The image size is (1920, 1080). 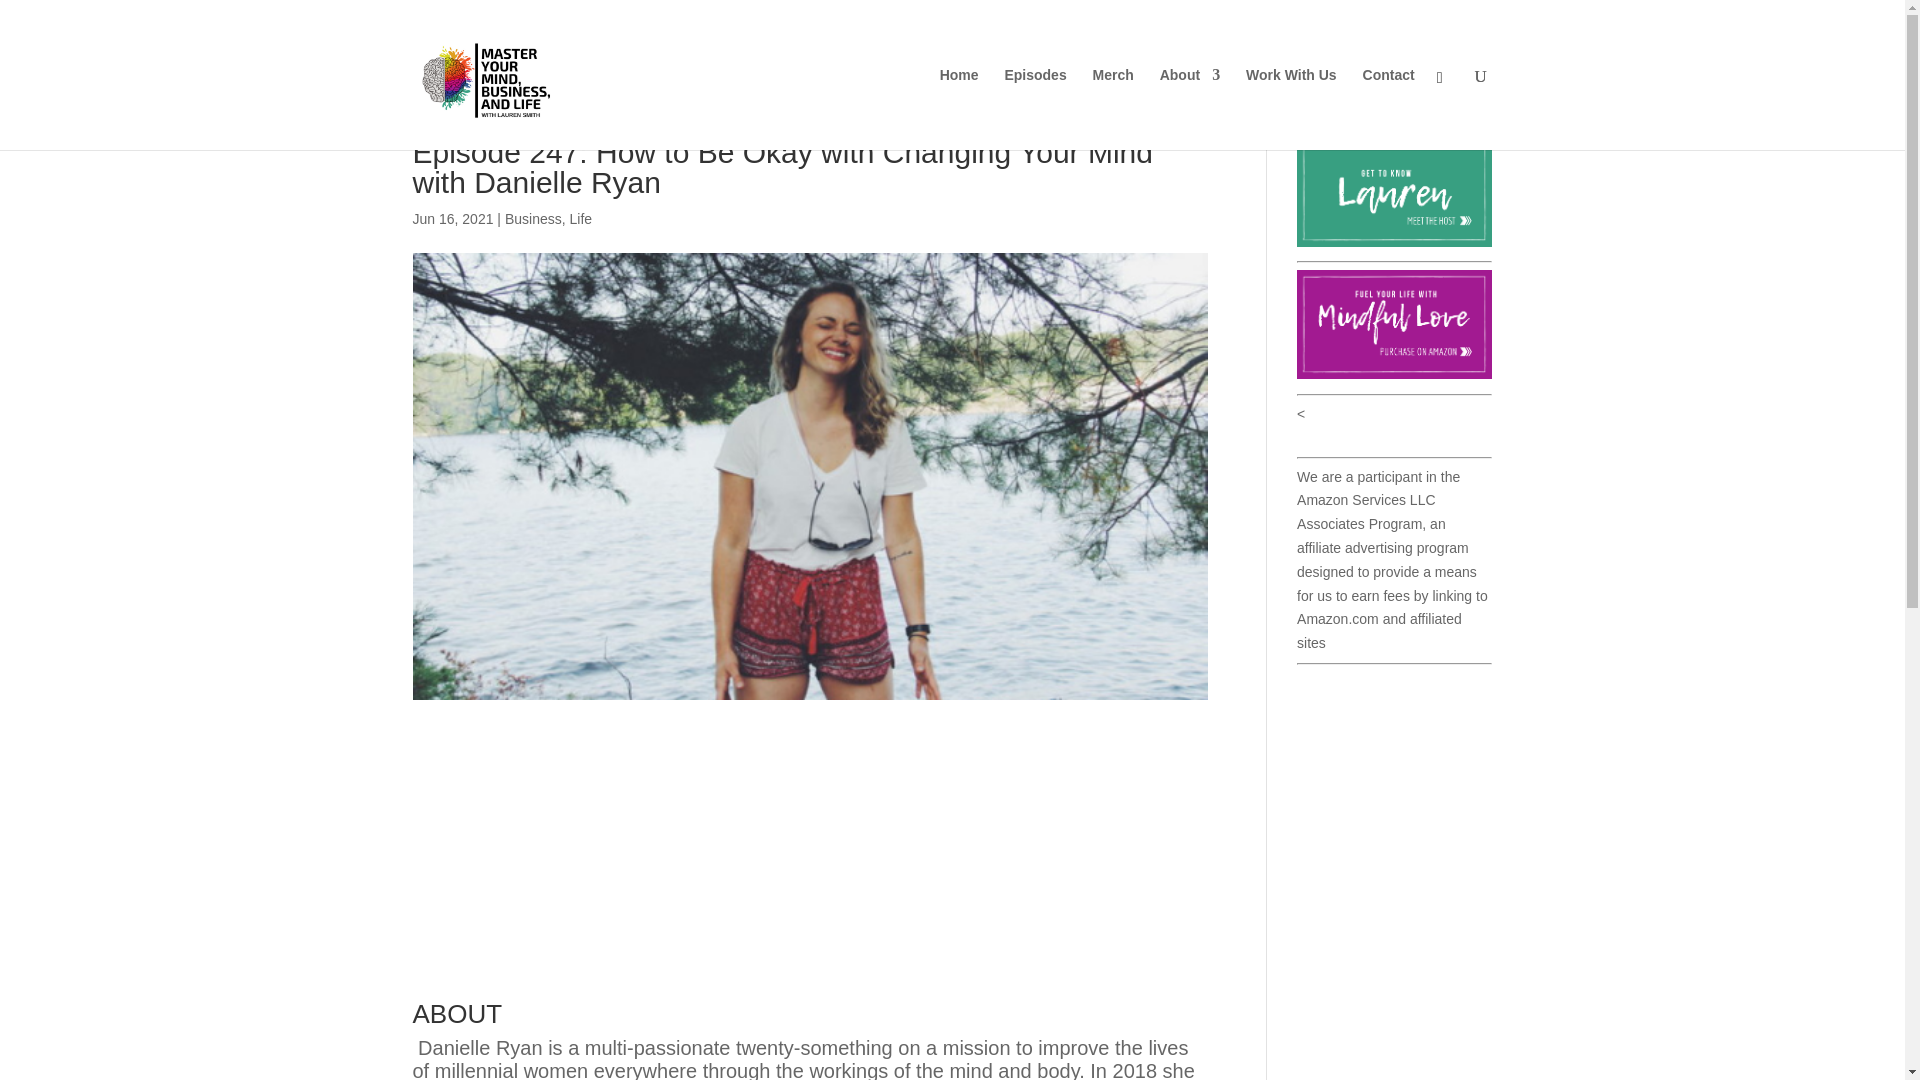 What do you see at coordinates (580, 218) in the screenshot?
I see `Life` at bounding box center [580, 218].